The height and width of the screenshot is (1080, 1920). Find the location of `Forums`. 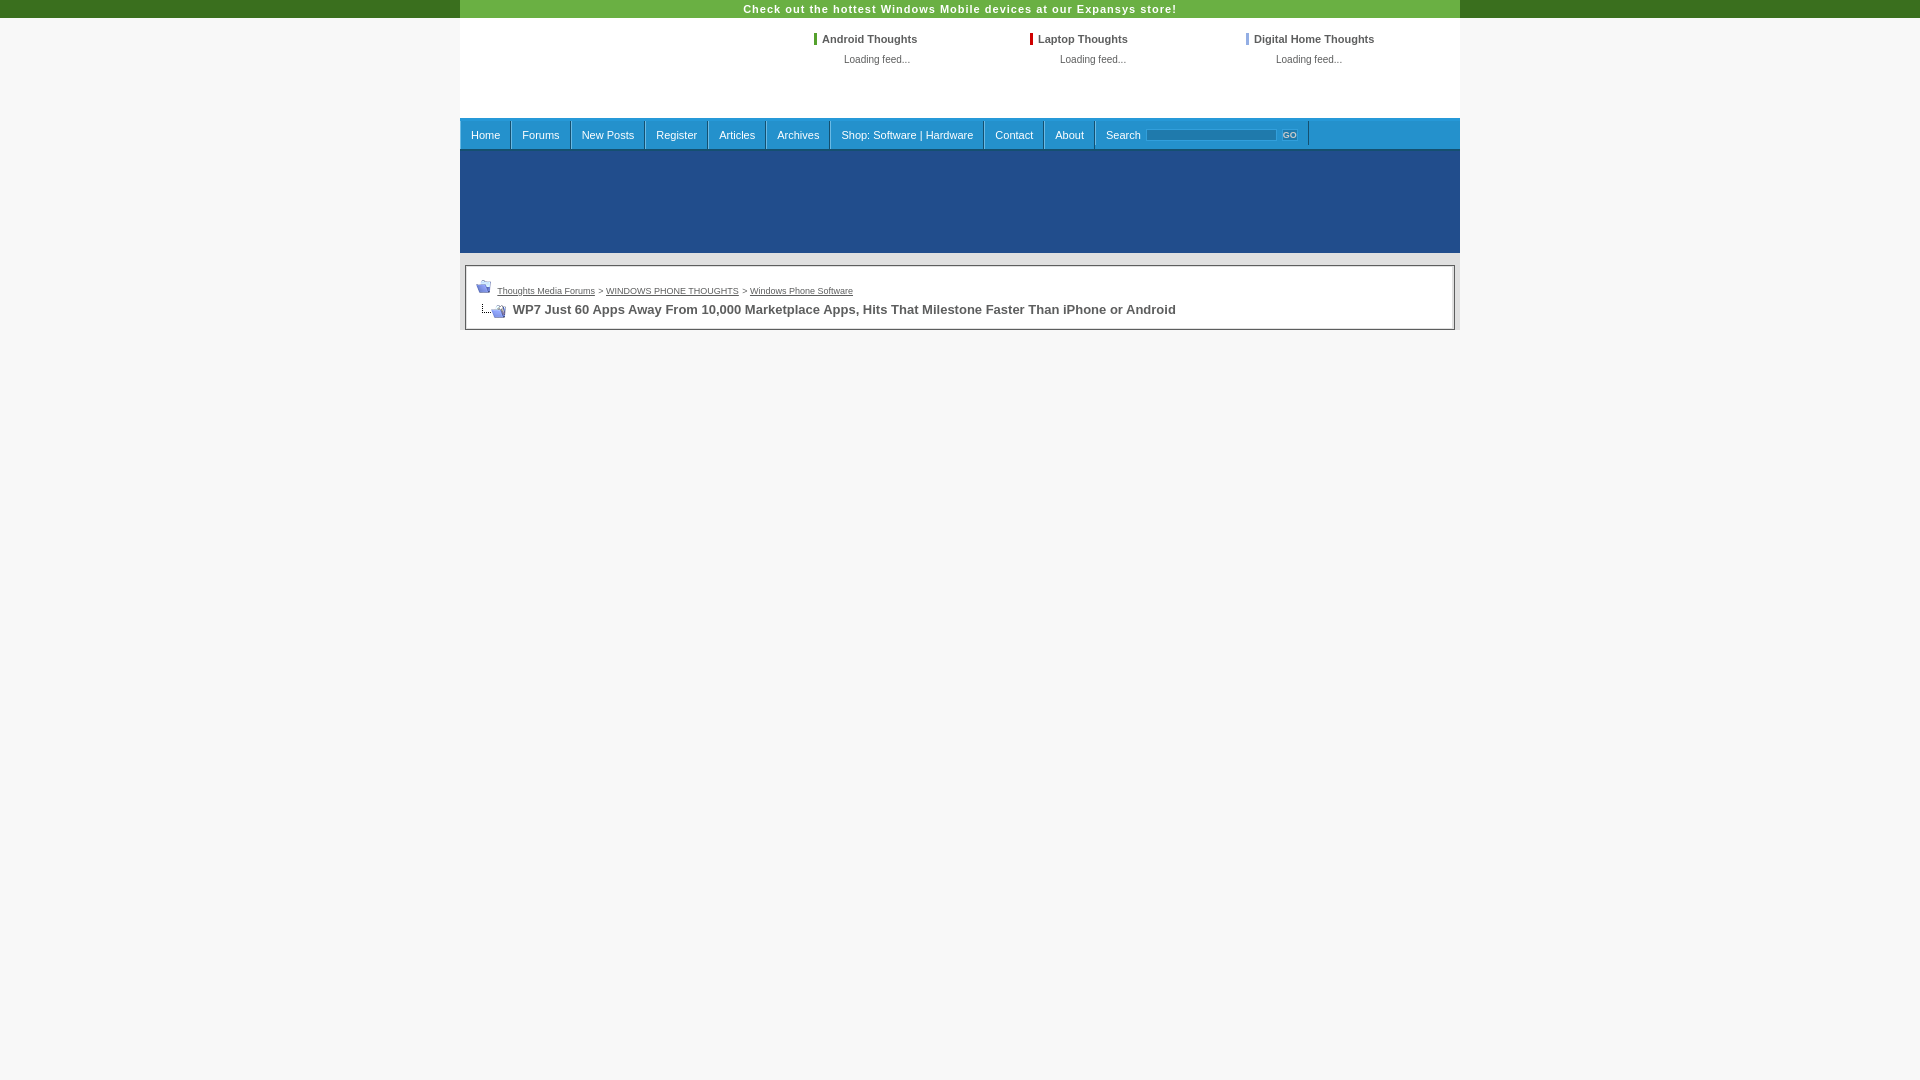

Forums is located at coordinates (540, 134).